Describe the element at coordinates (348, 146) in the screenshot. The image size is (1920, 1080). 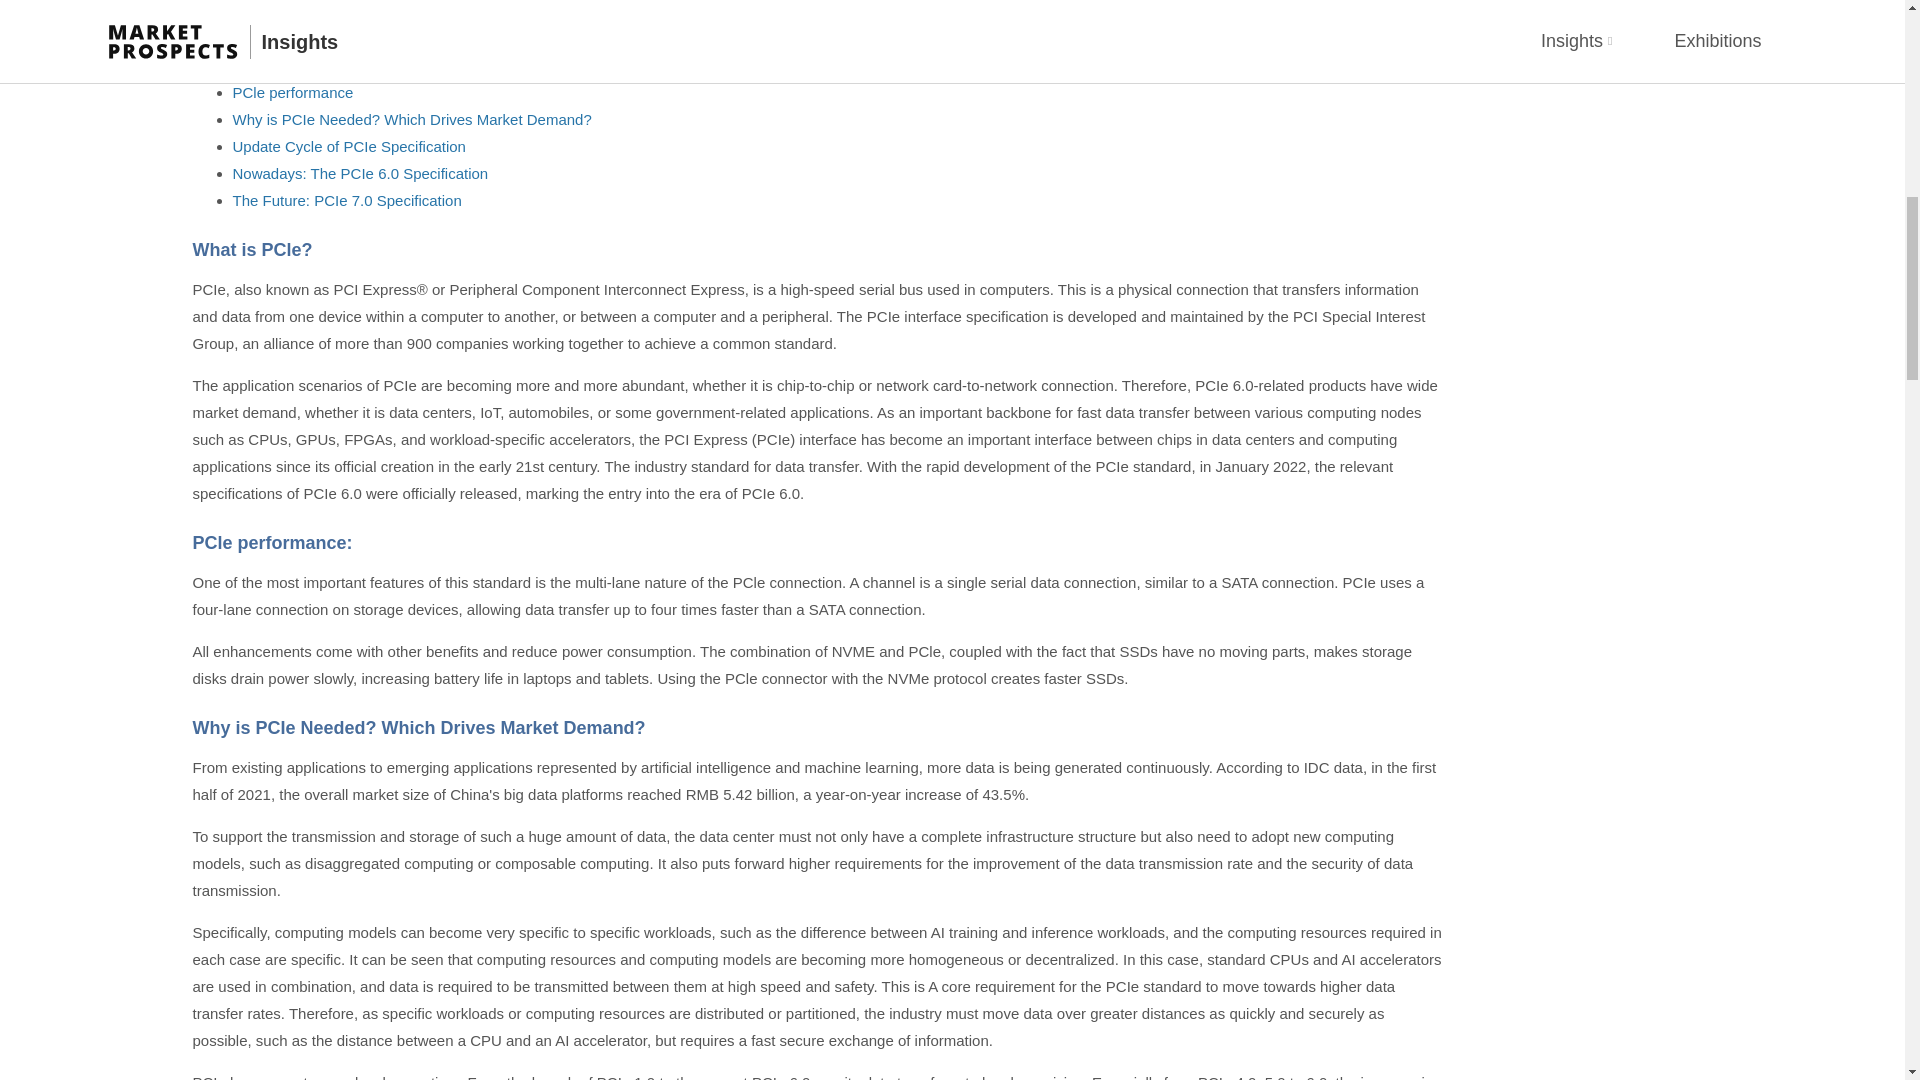
I see `Update Cycle of PCIe Specification` at that location.